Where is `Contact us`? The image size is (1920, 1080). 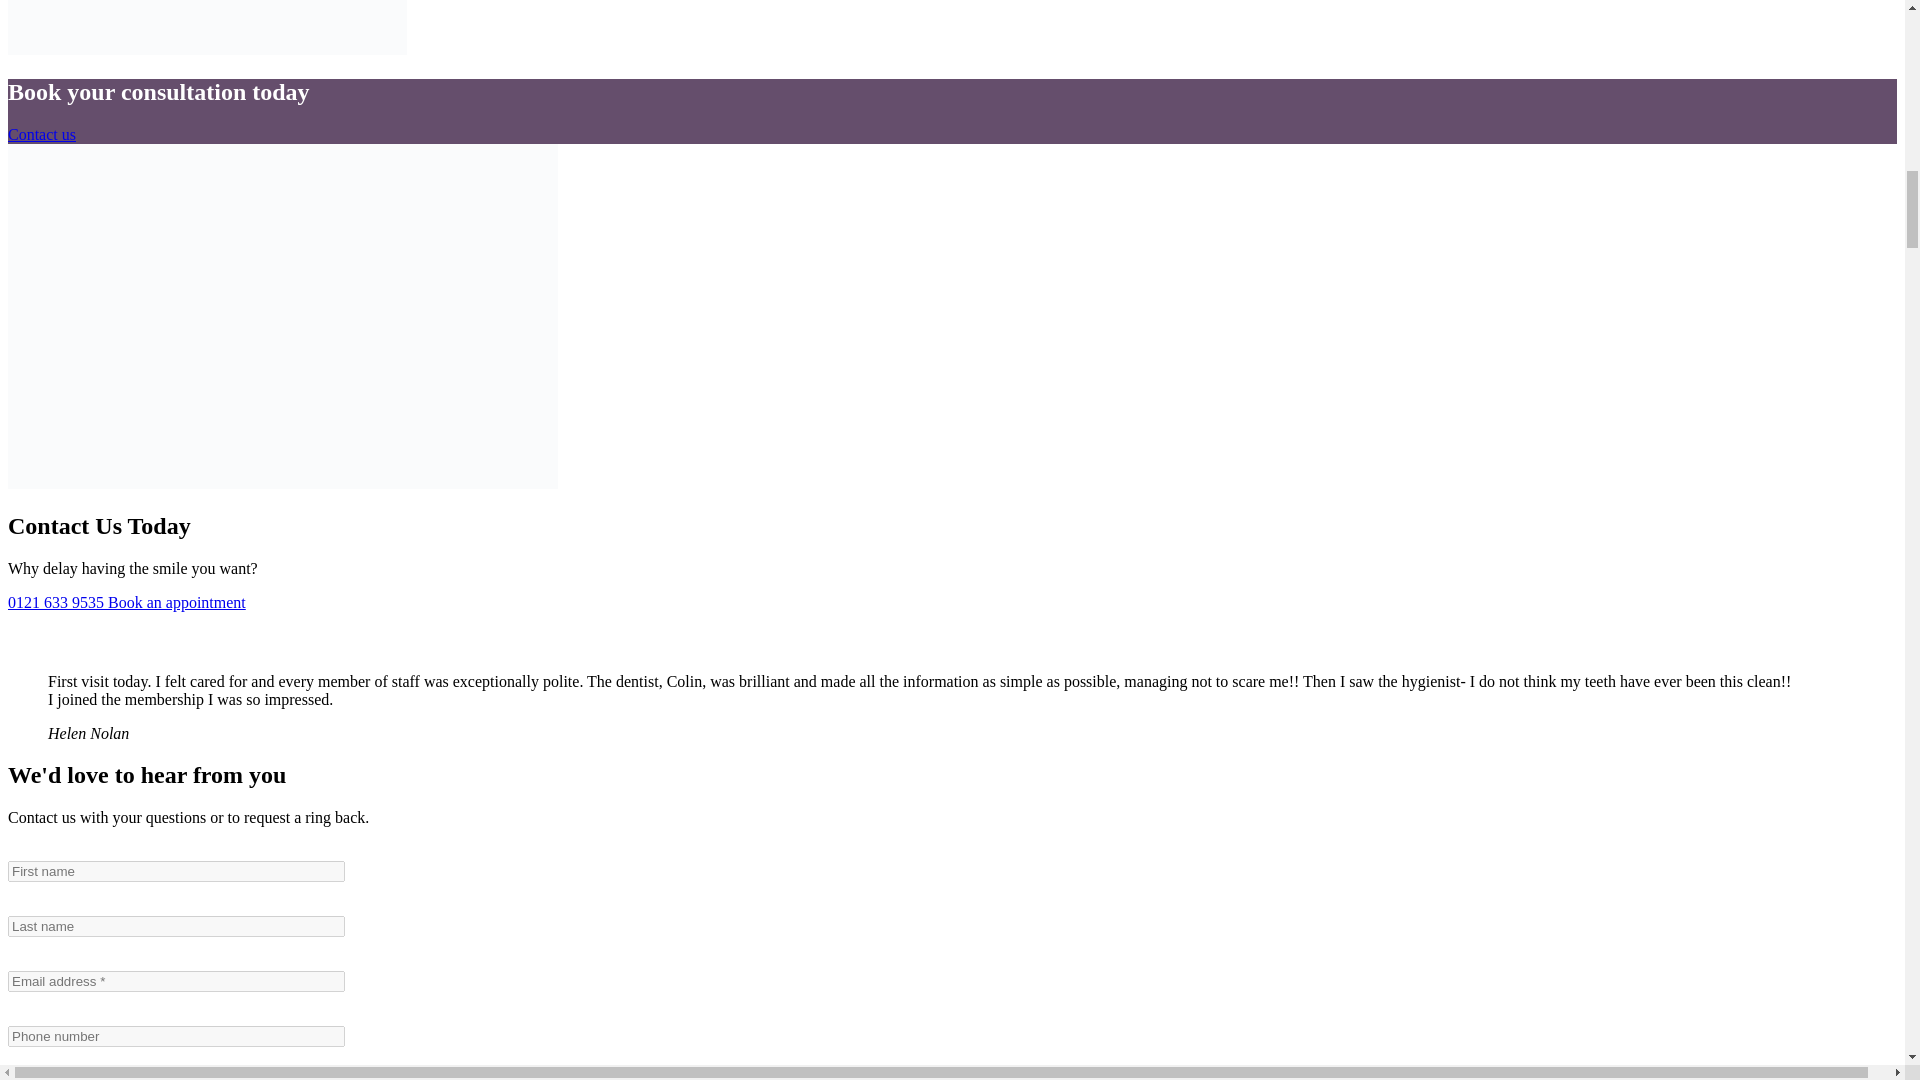
Contact us is located at coordinates (42, 134).